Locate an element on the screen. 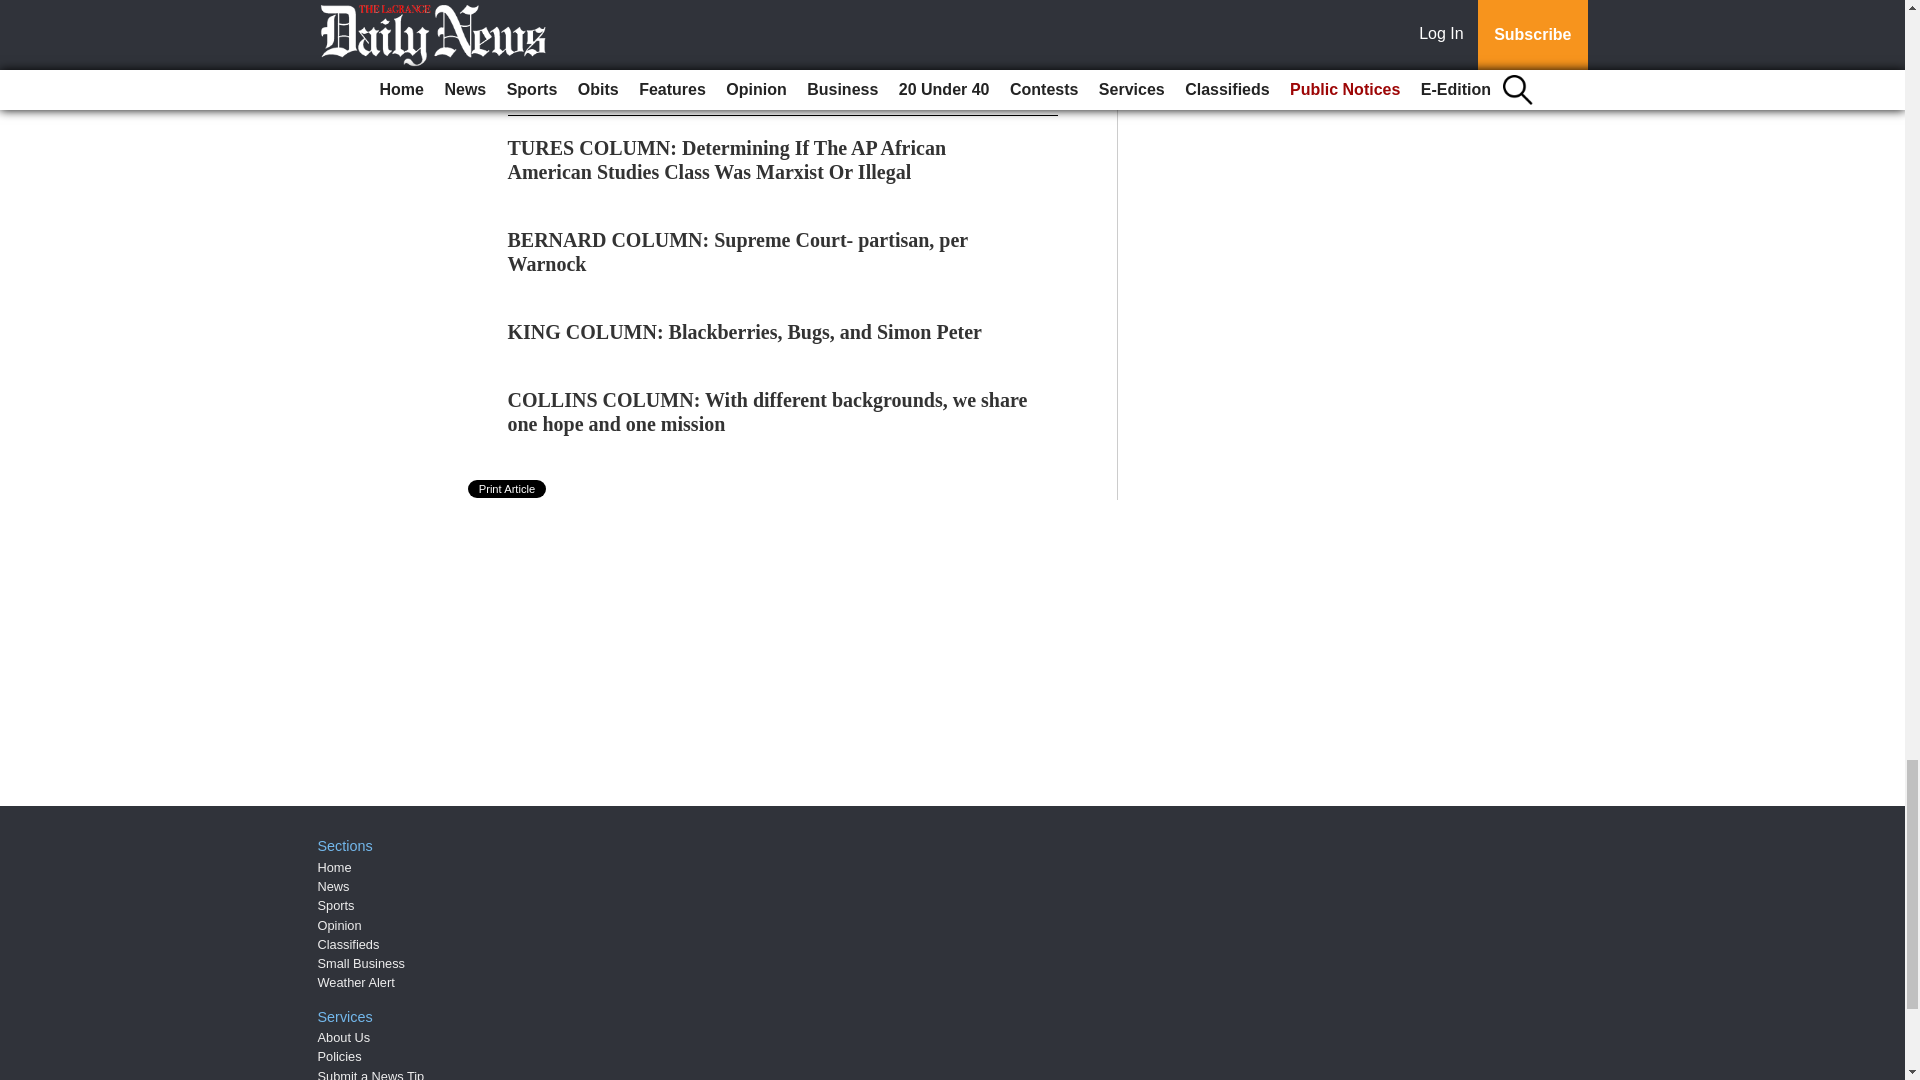 The image size is (1920, 1080). News is located at coordinates (334, 886).